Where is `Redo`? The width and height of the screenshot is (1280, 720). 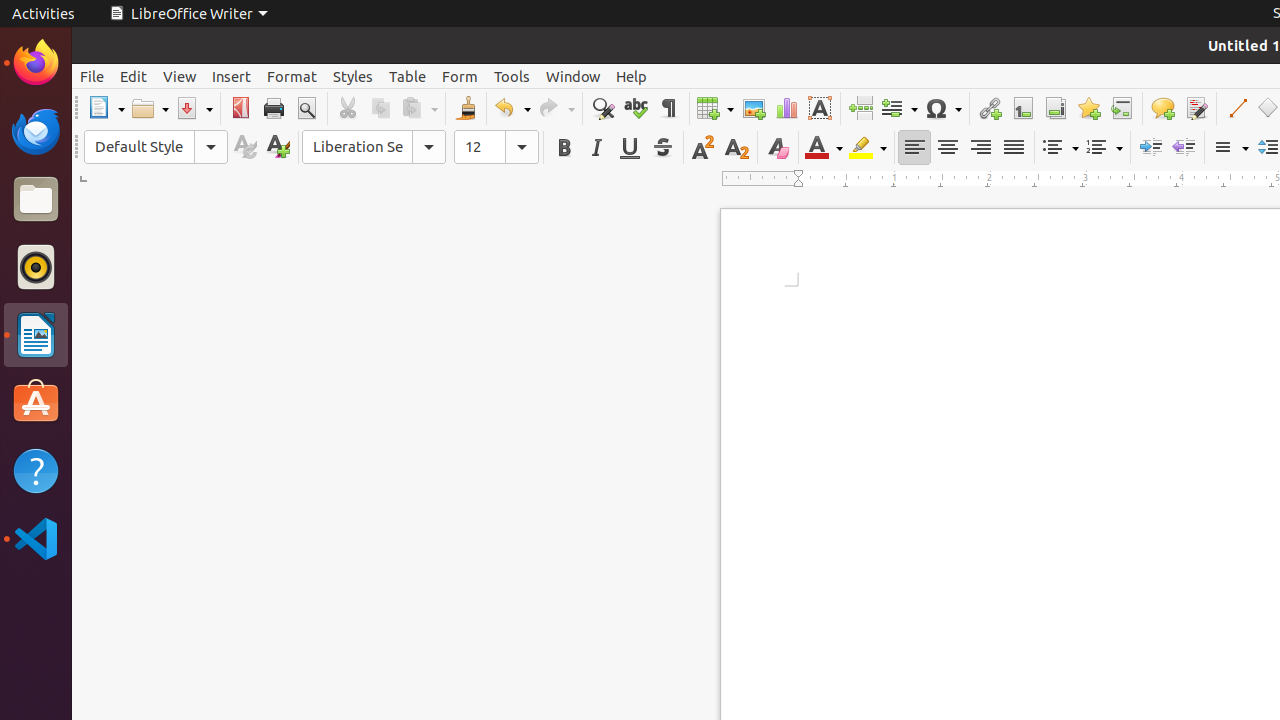 Redo is located at coordinates (556, 108).